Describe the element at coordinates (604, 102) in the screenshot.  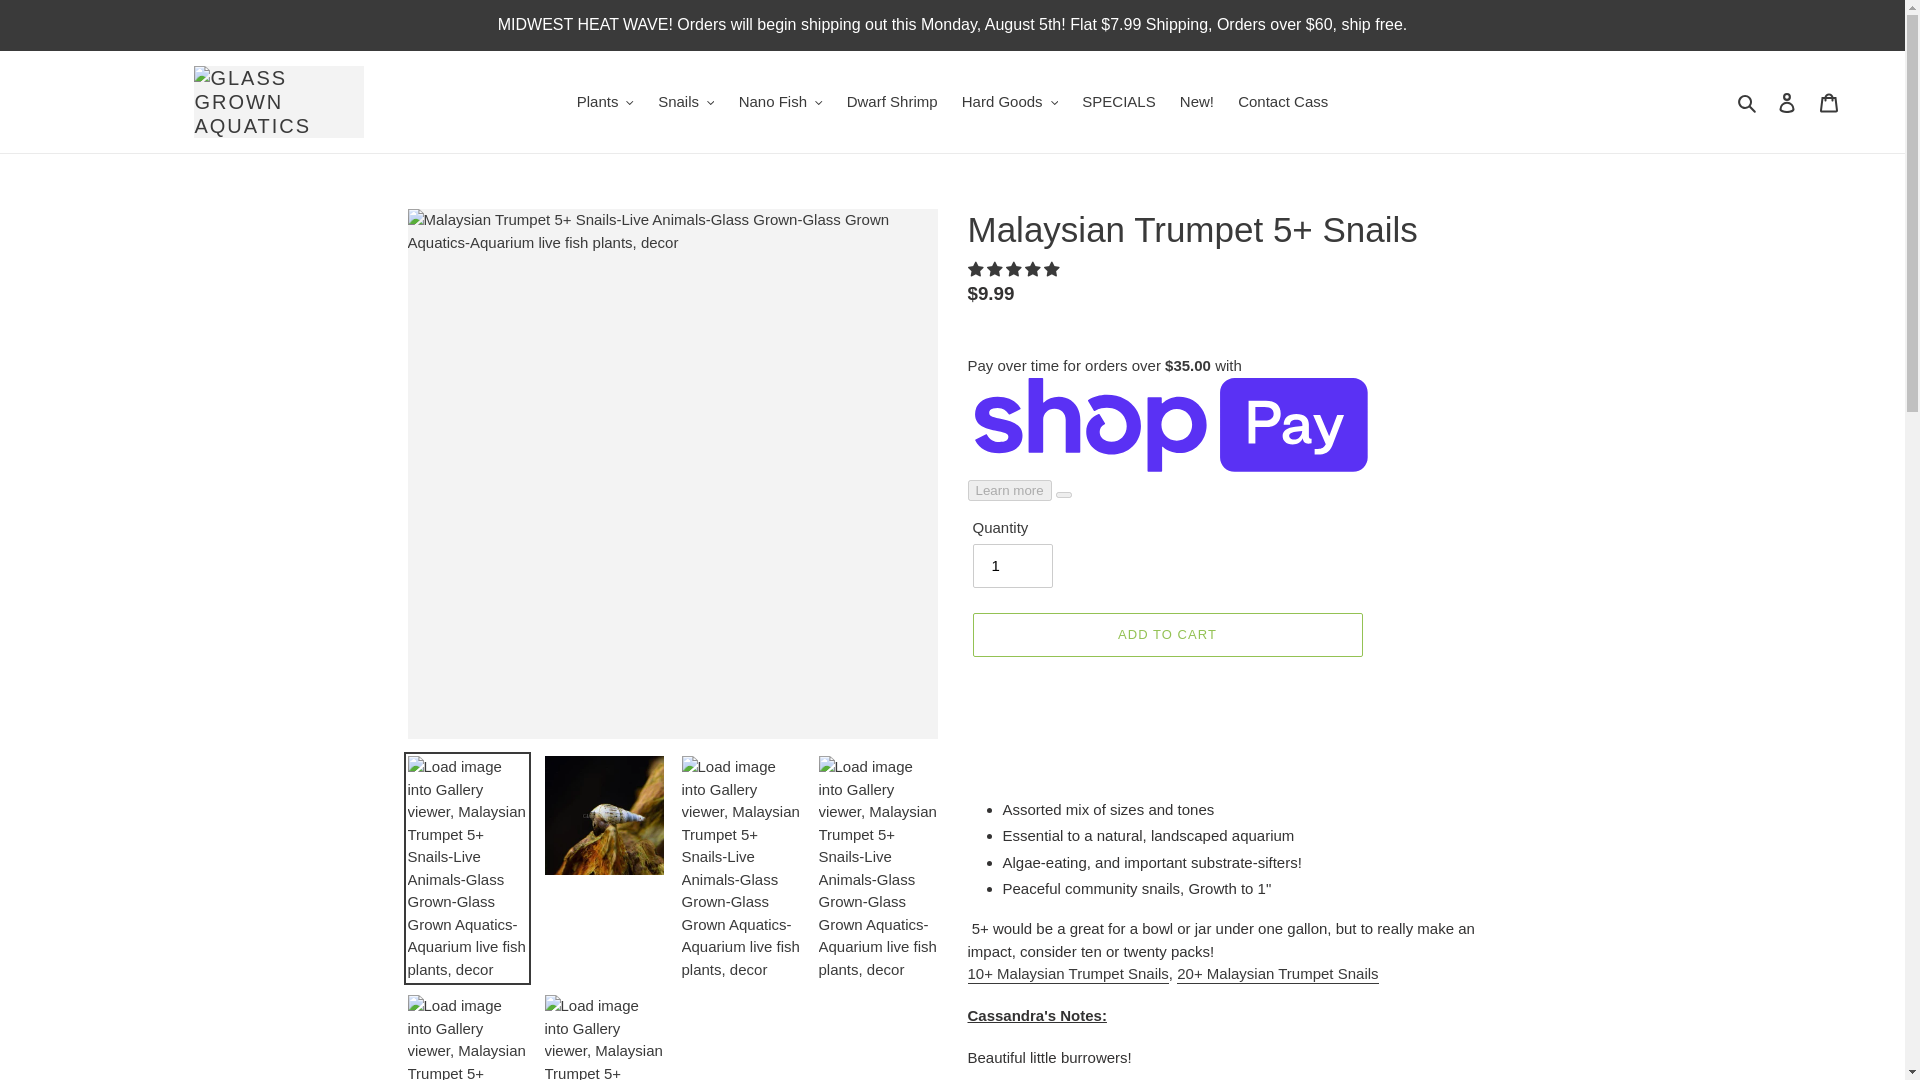
I see `Plants` at that location.